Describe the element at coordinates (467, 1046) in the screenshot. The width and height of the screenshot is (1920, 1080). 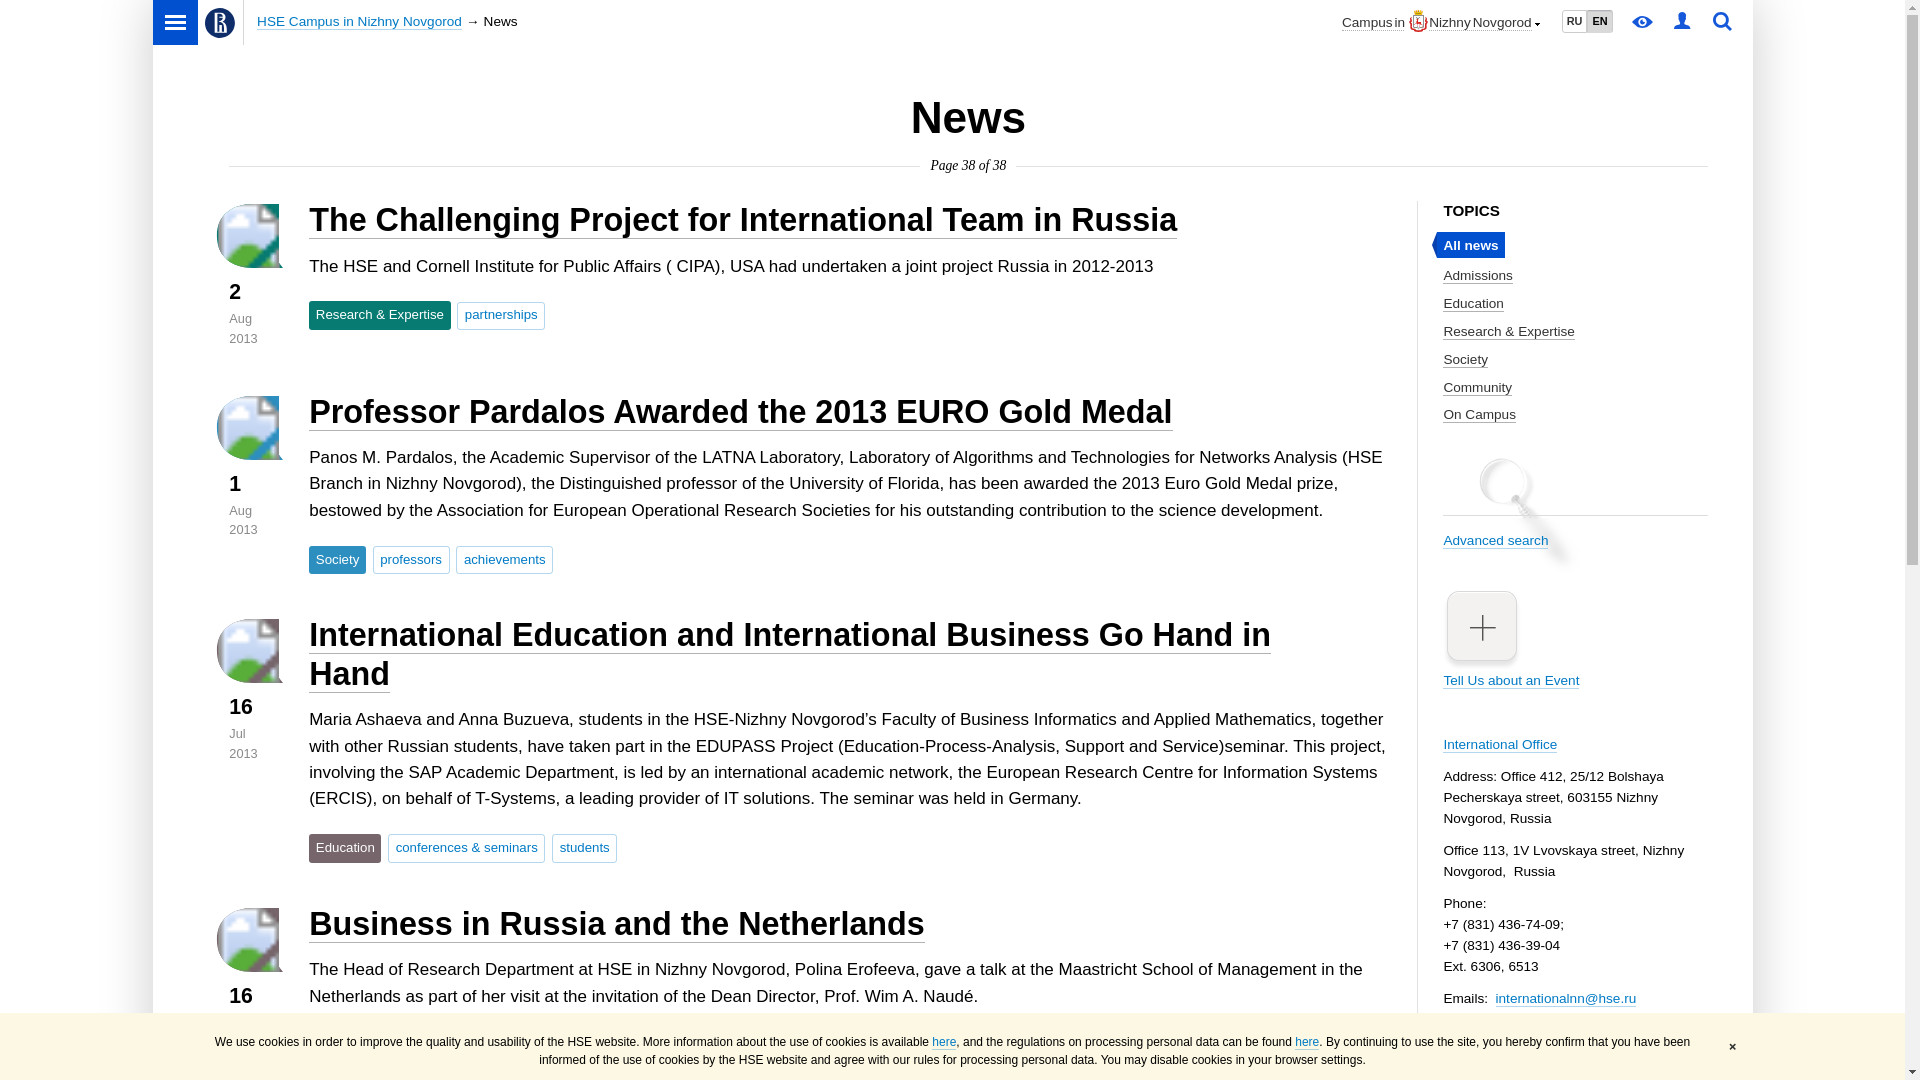
I see `international cooperation` at that location.